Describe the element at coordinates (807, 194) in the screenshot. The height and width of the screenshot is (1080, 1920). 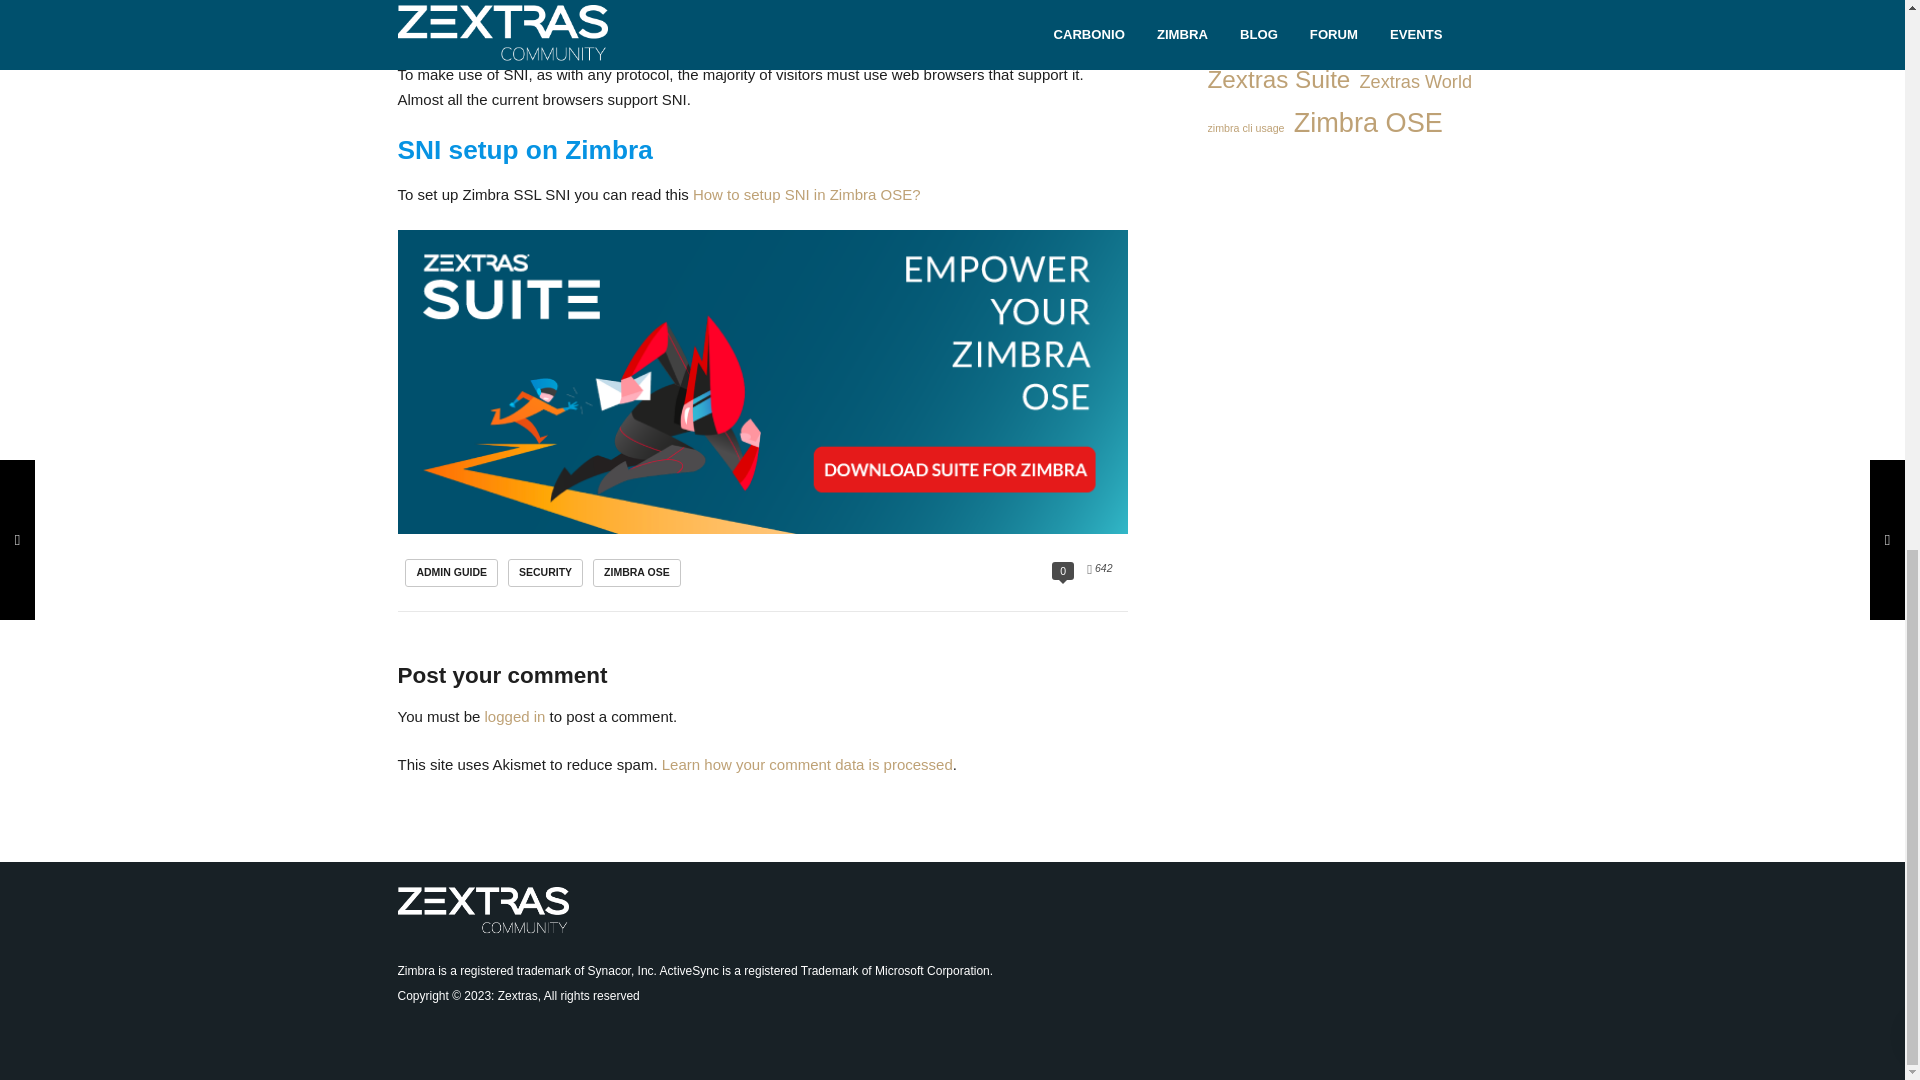
I see `How to setup SNI in Zimbra OSE?` at that location.